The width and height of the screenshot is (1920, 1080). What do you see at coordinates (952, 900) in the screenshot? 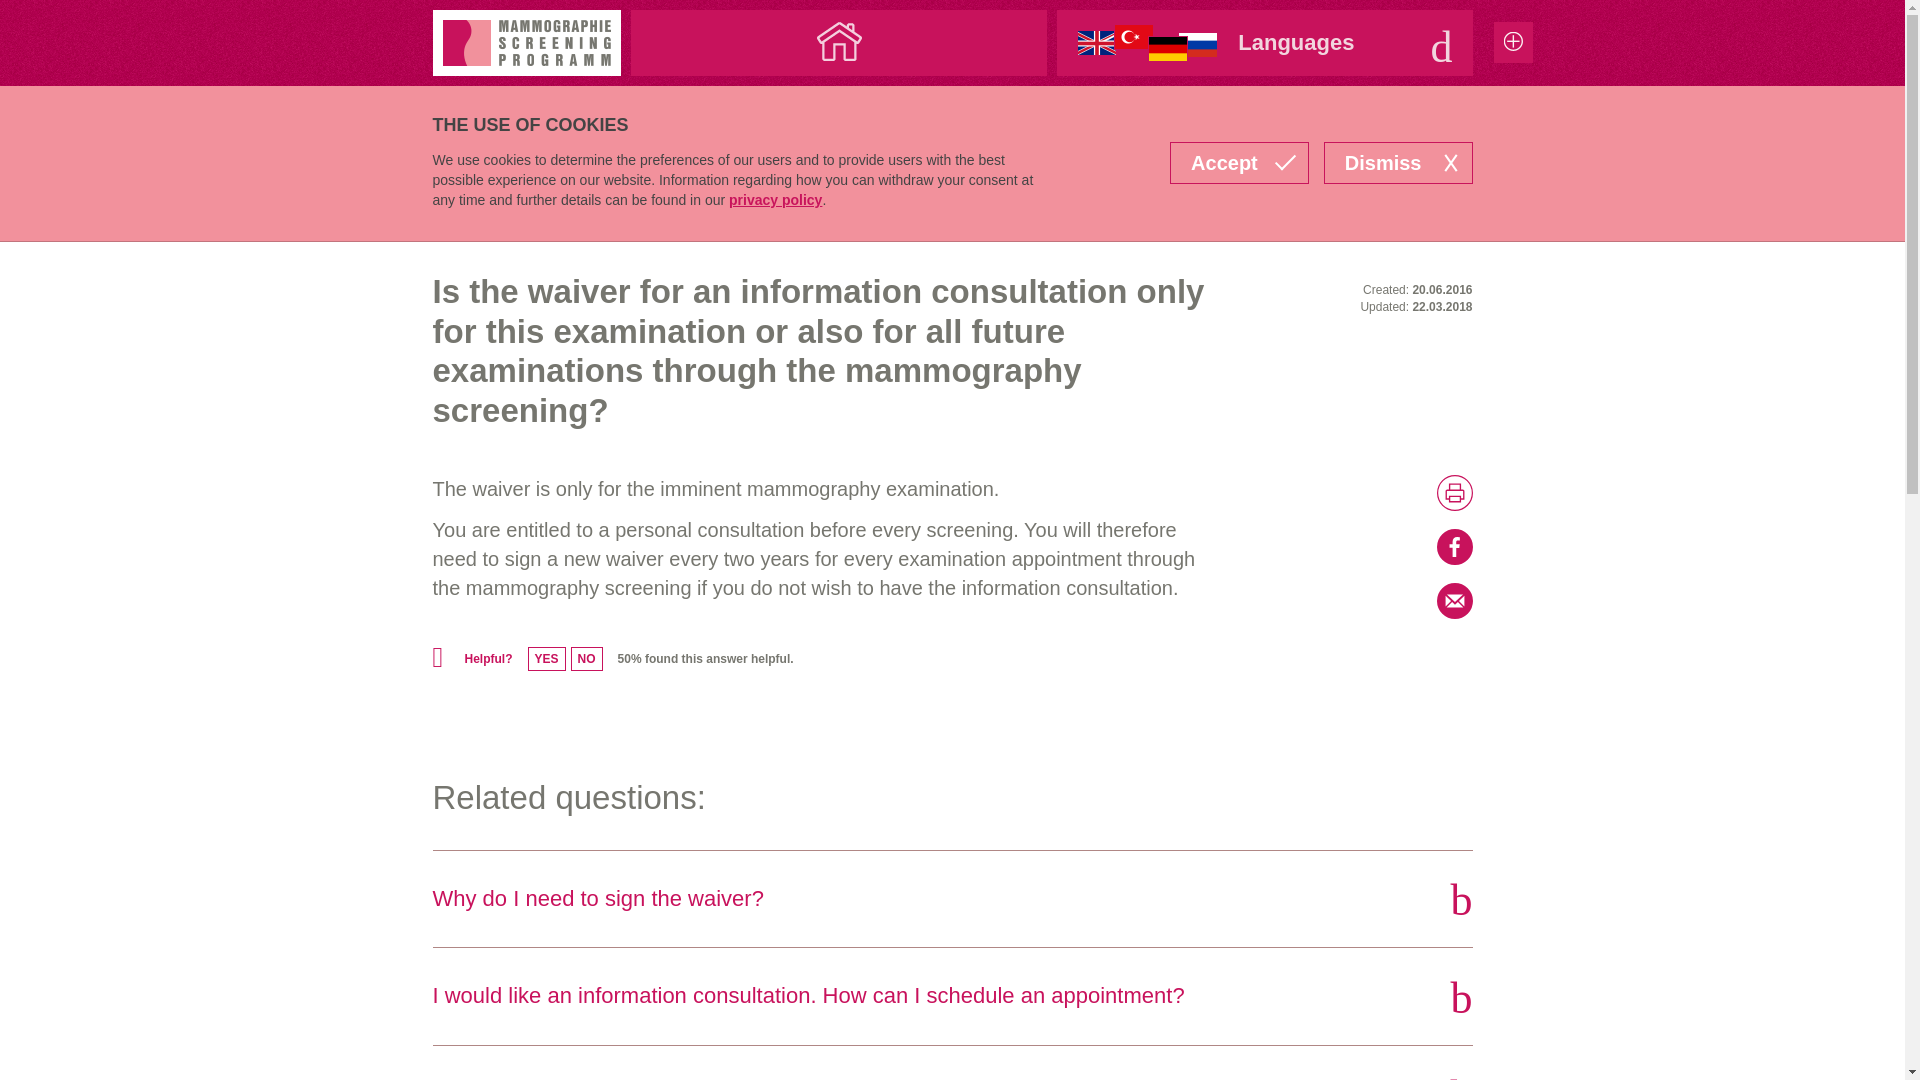
I see `Why do I need to sign the waiver?` at bounding box center [952, 900].